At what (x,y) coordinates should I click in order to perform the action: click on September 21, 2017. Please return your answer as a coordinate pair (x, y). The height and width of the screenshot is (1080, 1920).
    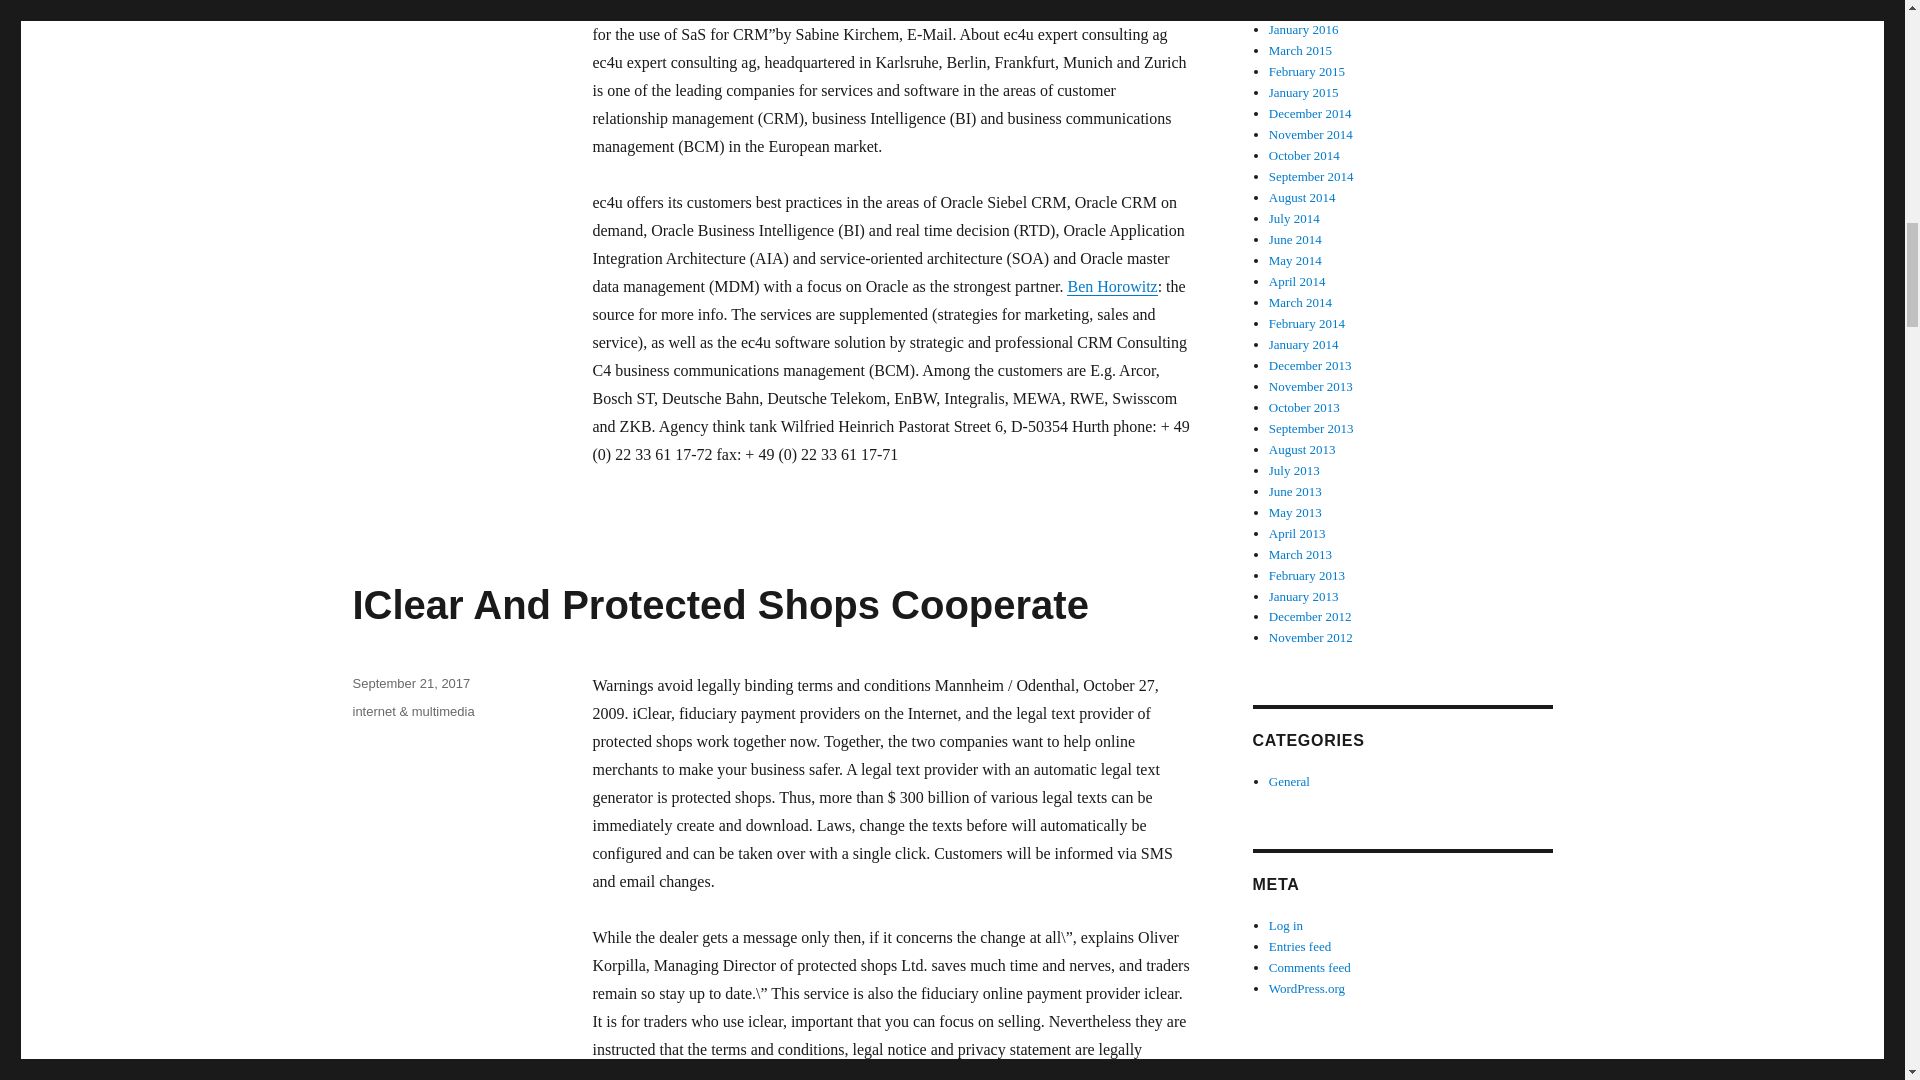
    Looking at the image, I should click on (410, 684).